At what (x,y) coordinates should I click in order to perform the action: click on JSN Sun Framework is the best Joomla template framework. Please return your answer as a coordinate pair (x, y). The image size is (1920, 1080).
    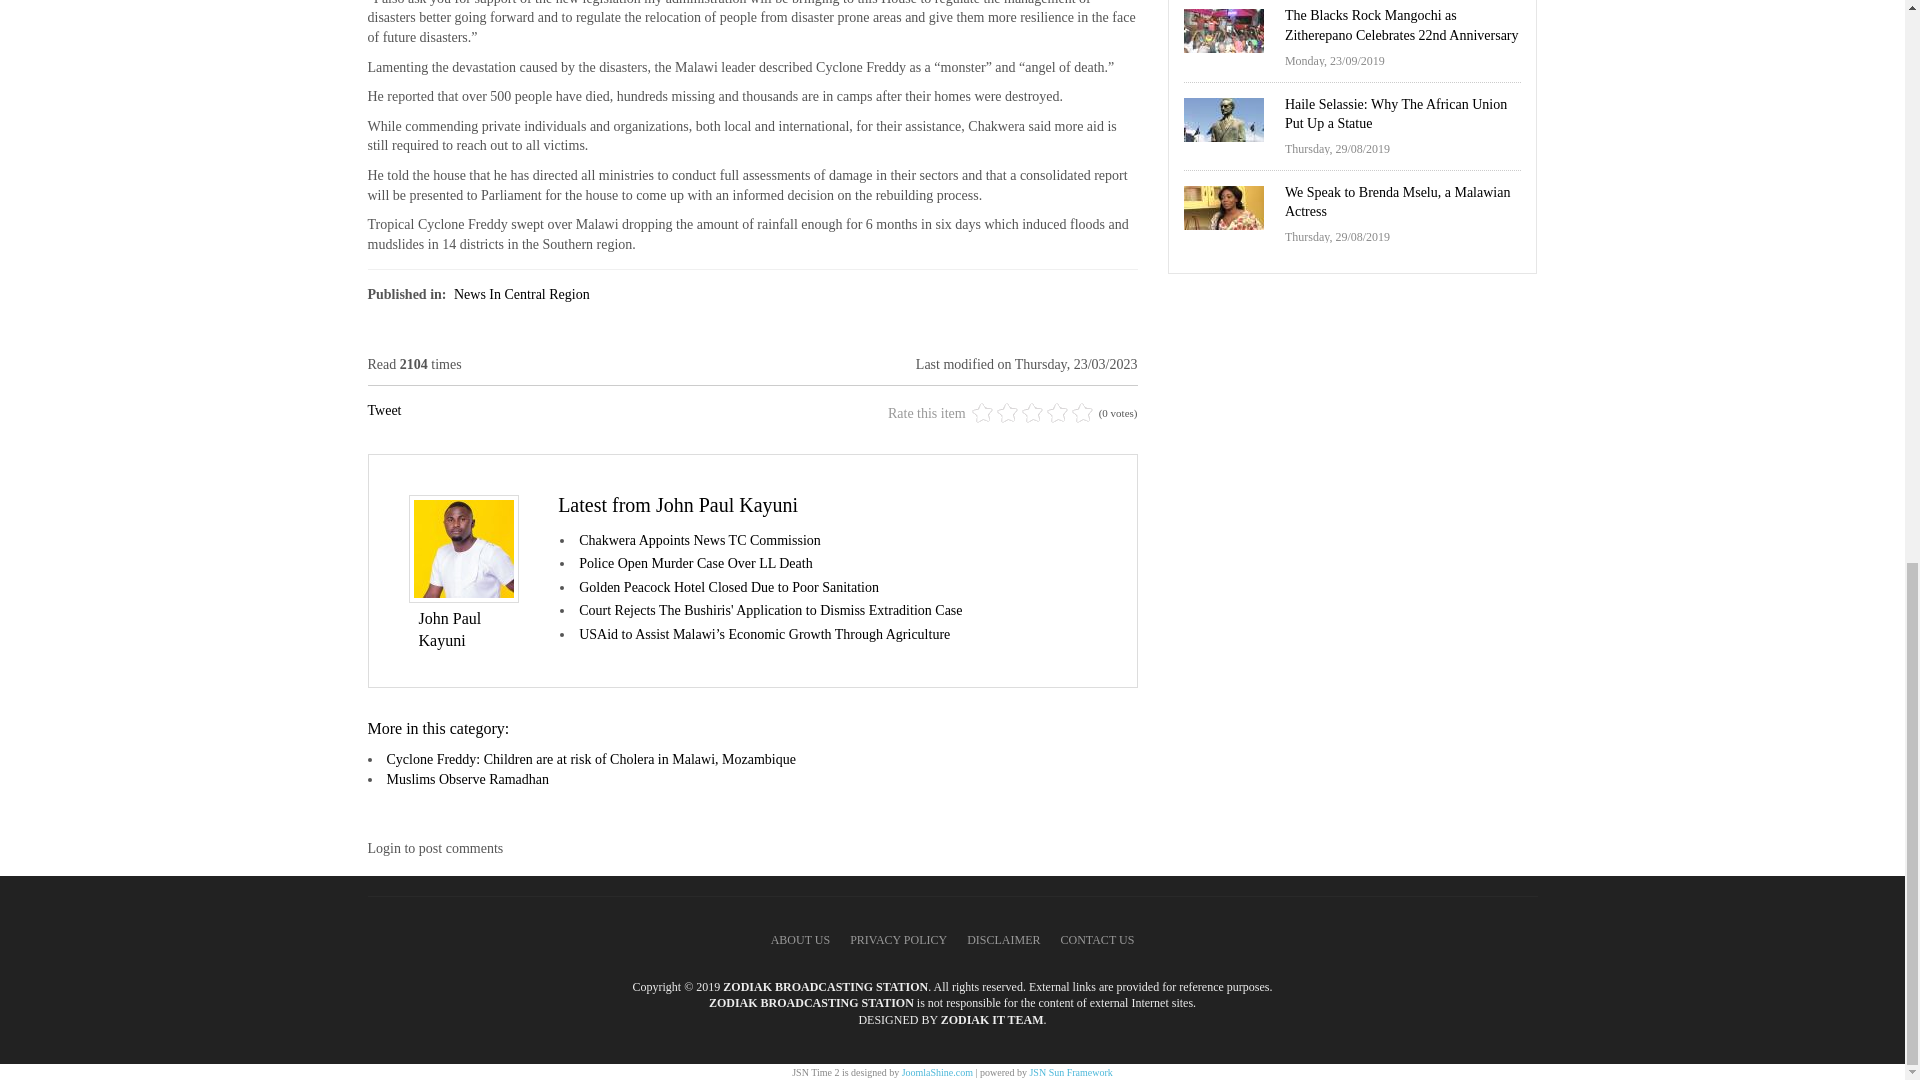
    Looking at the image, I should click on (1070, 1072).